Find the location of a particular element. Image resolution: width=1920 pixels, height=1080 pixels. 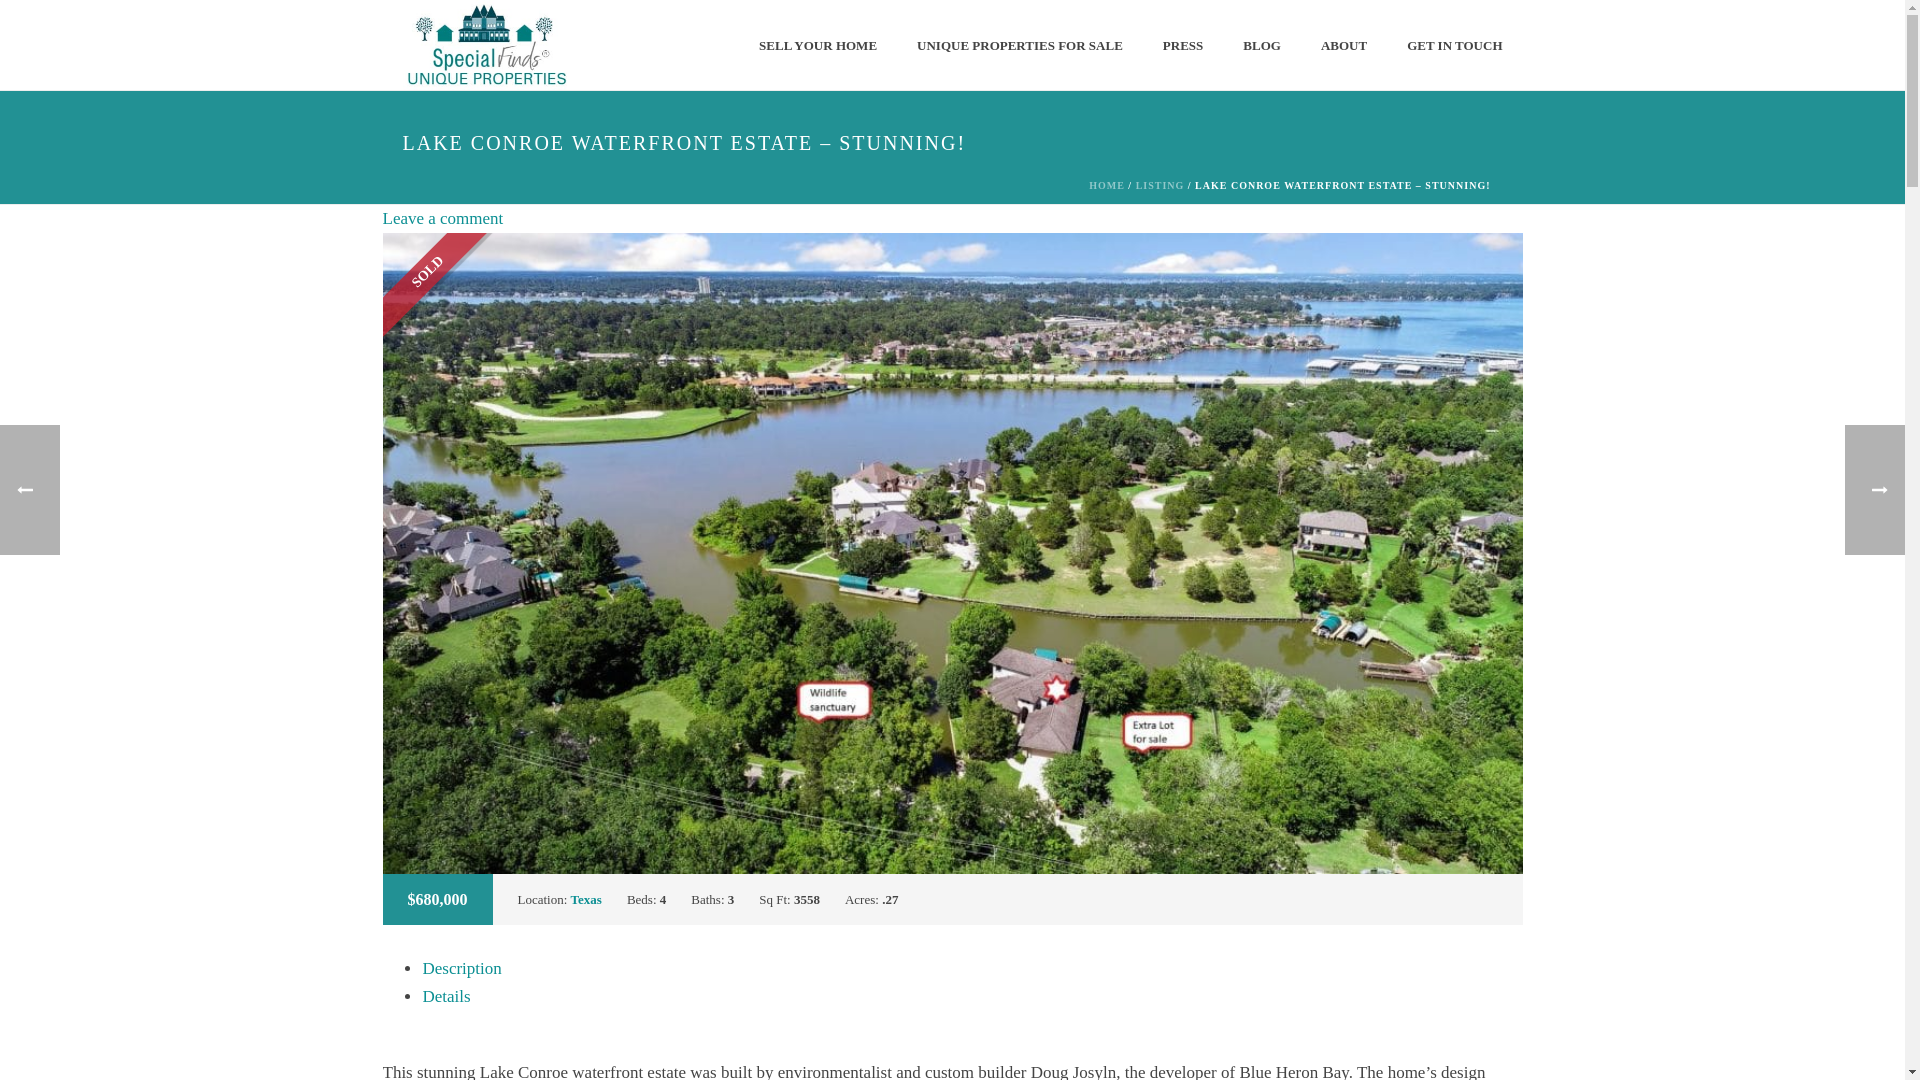

GET IN TOUCH is located at coordinates (1454, 46).